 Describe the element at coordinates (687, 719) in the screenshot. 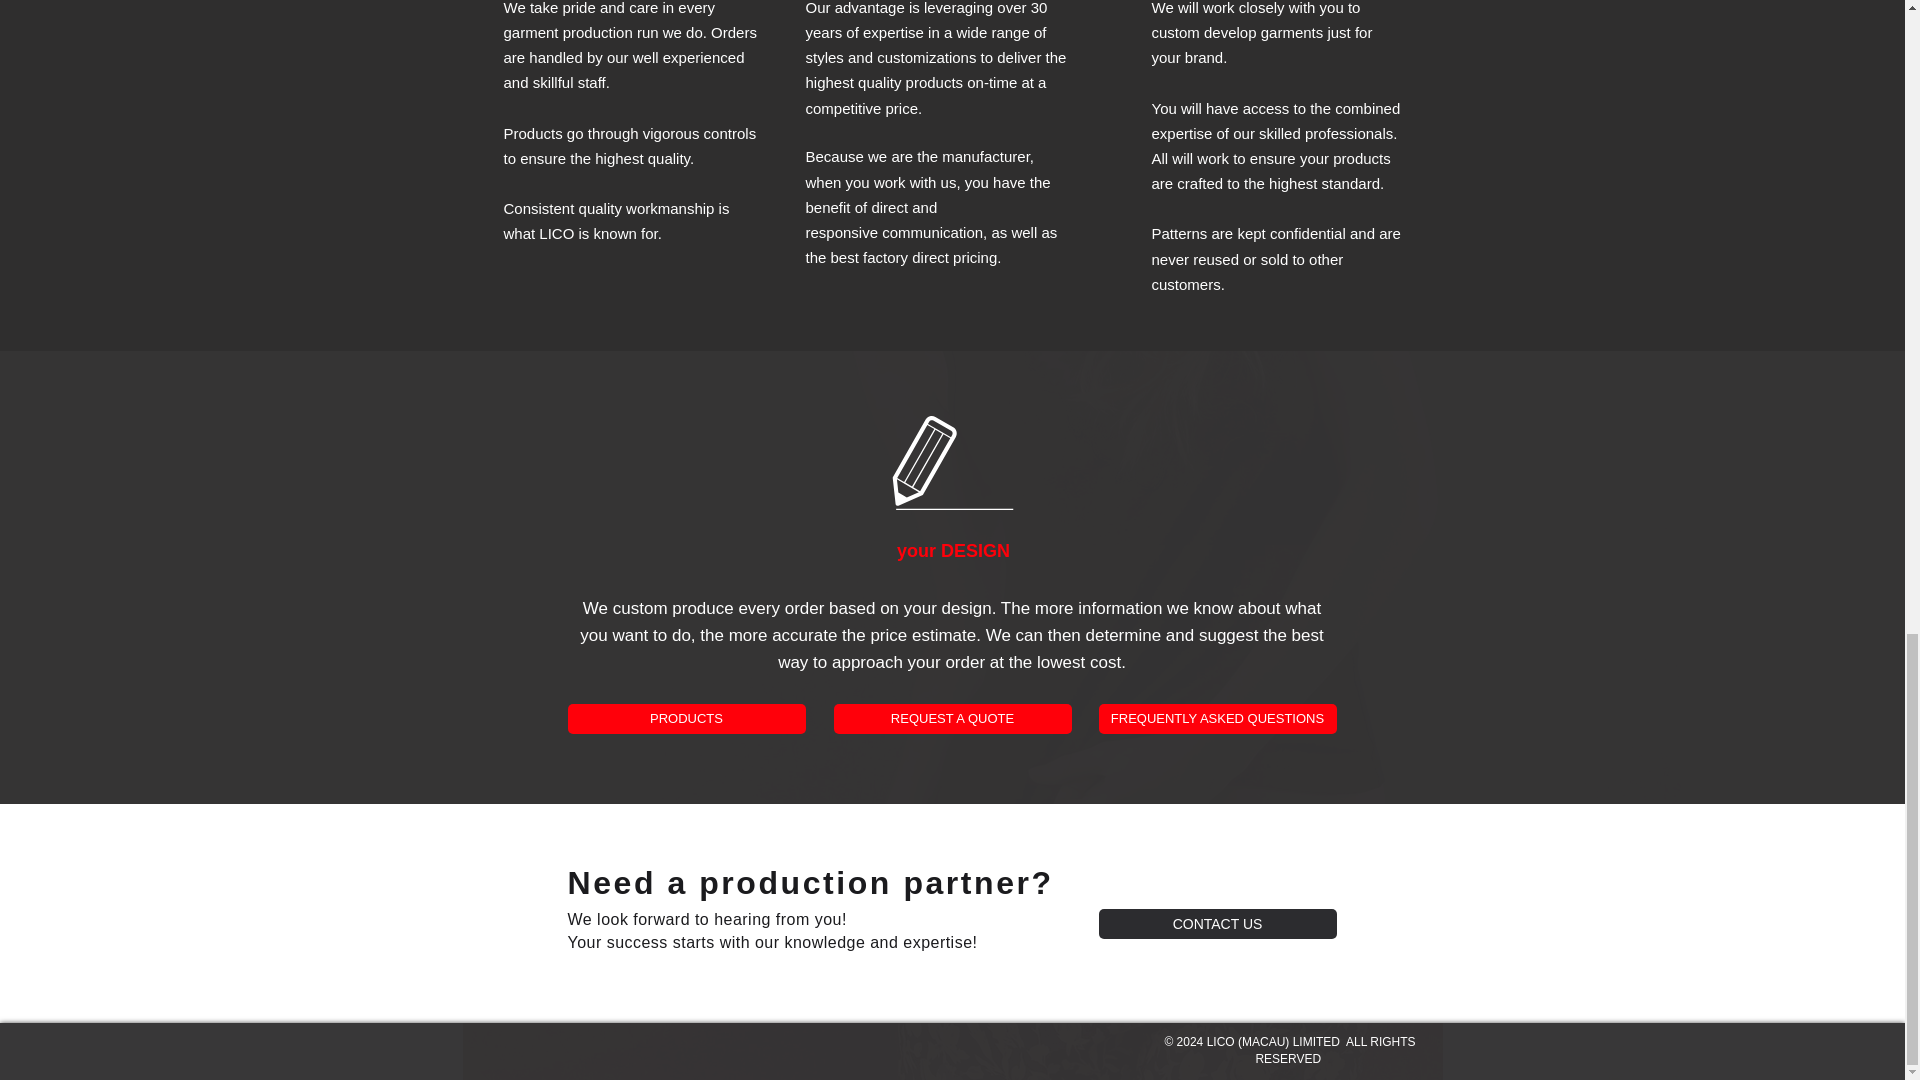

I see `PRODUCTS` at that location.